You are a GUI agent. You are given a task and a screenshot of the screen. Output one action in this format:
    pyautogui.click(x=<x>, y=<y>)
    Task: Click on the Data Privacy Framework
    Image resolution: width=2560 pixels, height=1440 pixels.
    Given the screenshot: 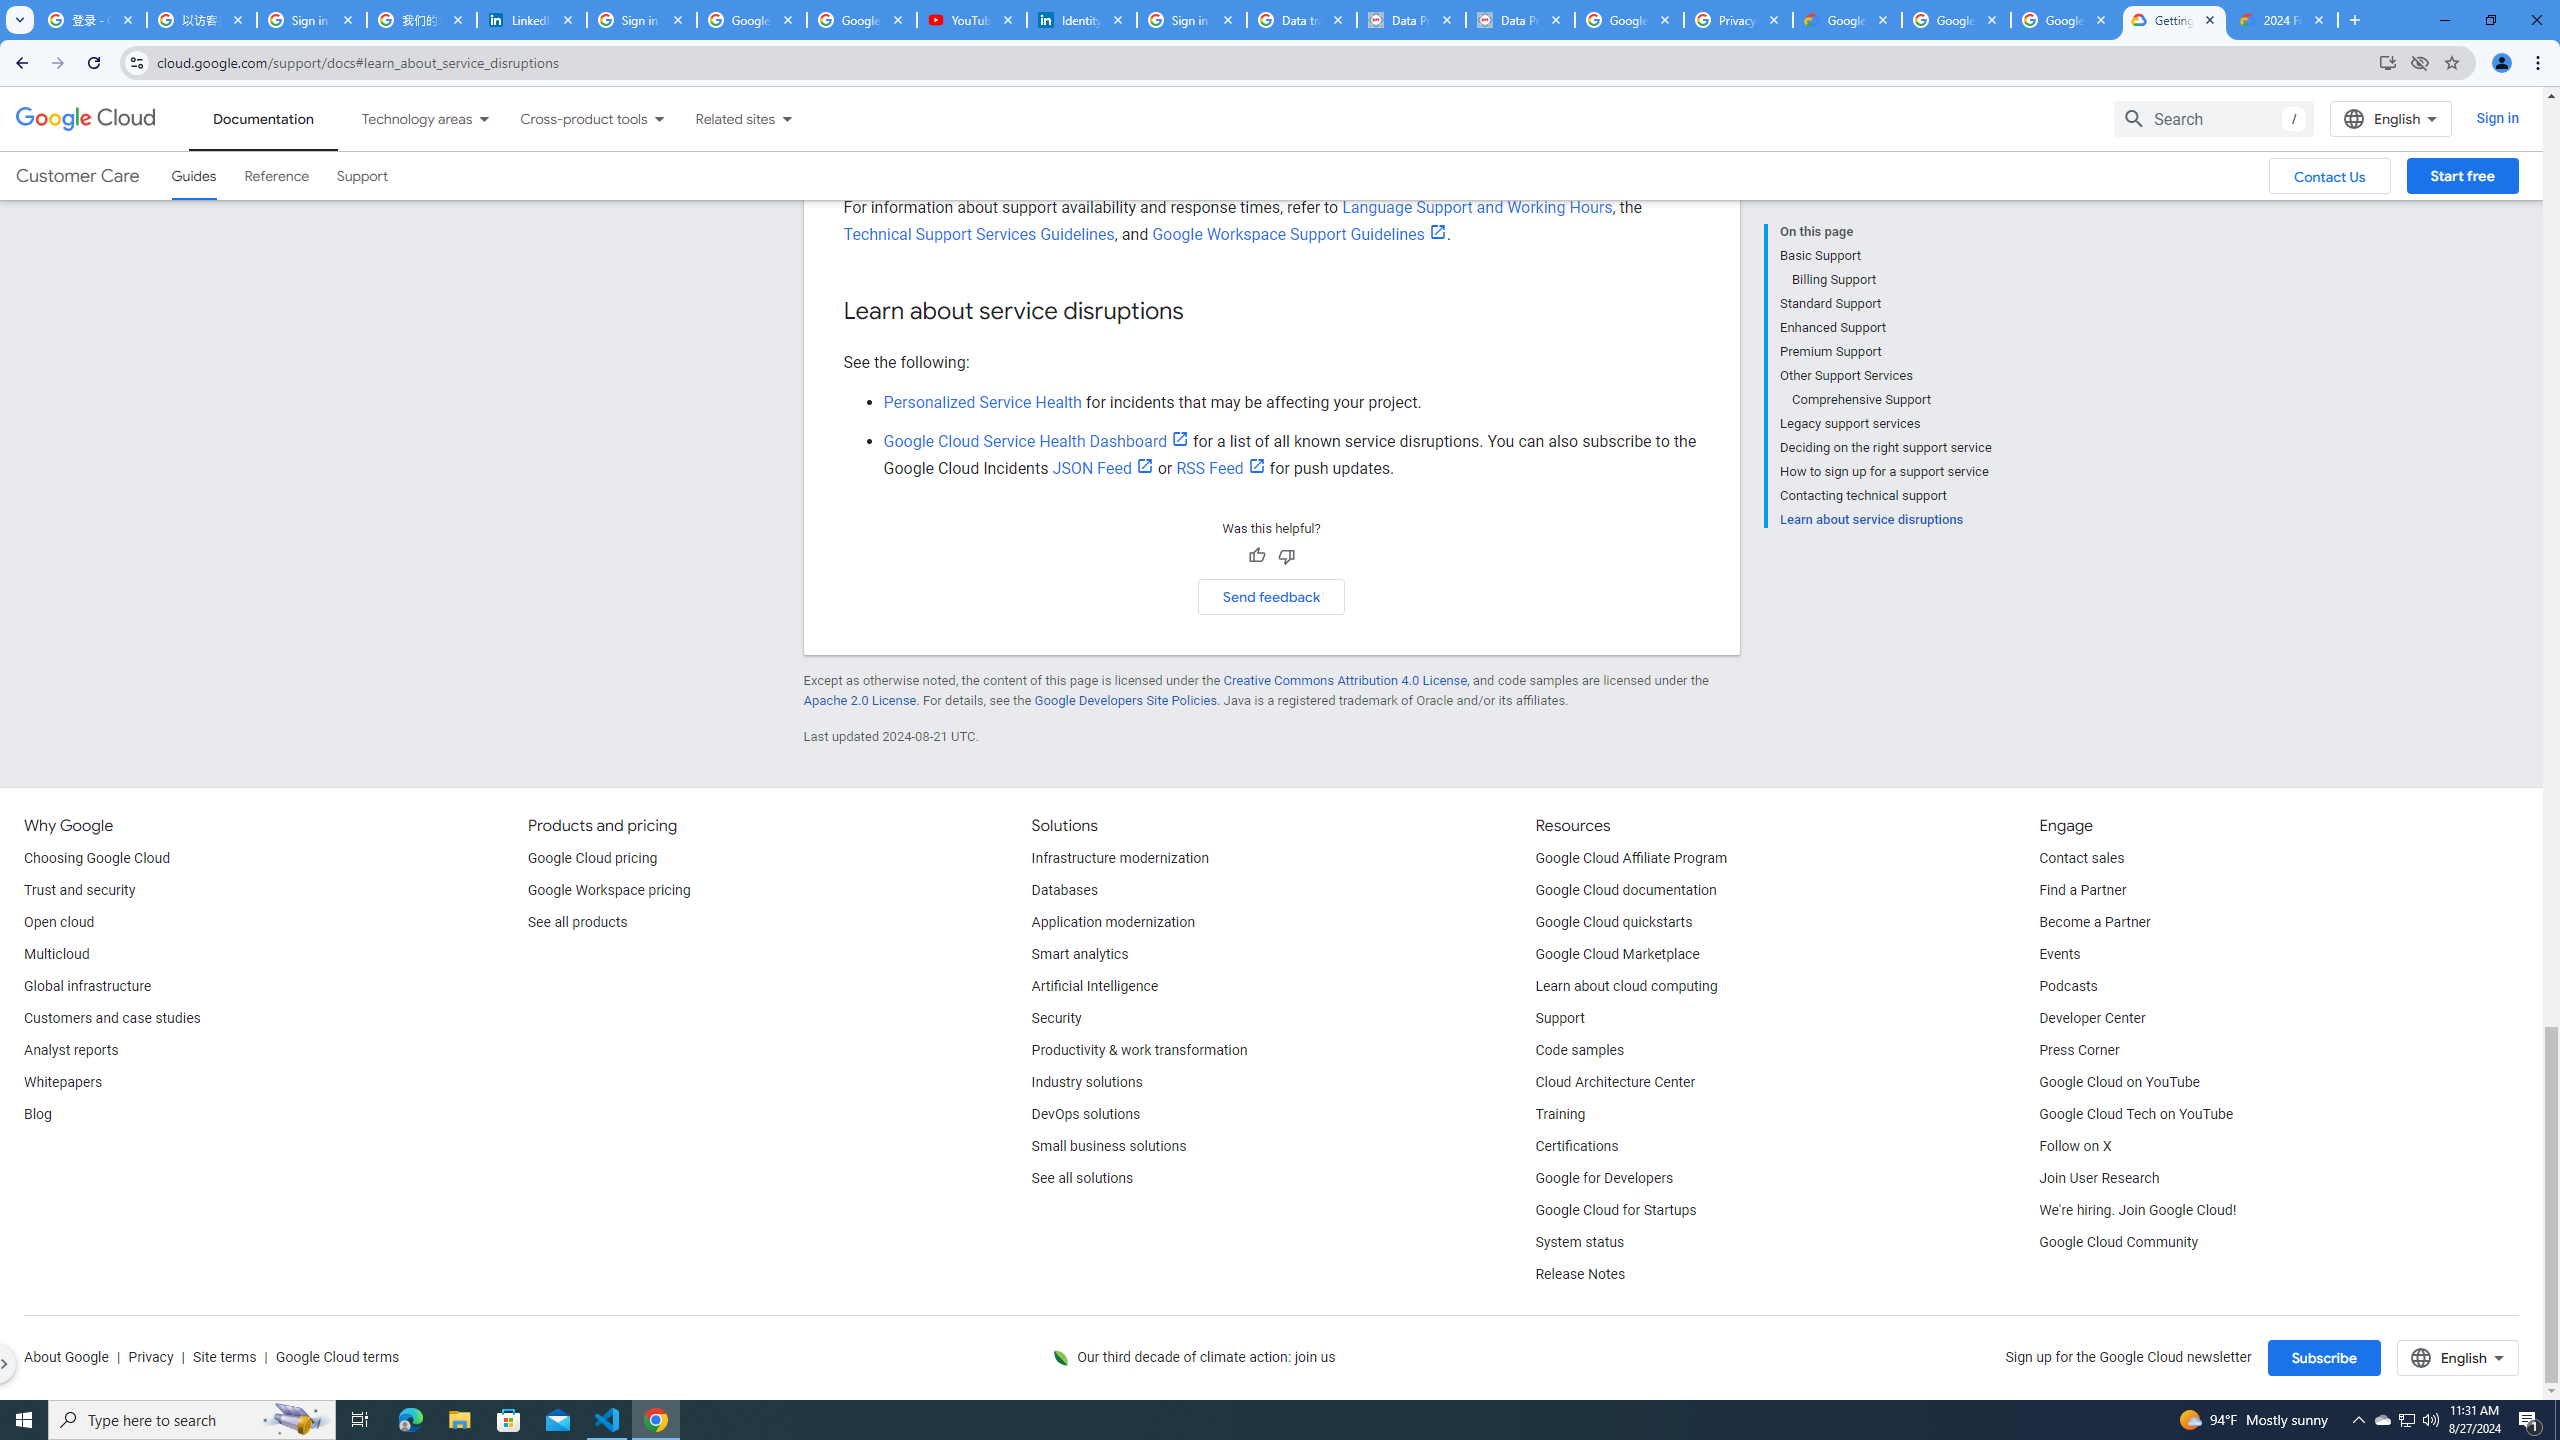 What is the action you would take?
    pyautogui.click(x=1520, y=20)
    